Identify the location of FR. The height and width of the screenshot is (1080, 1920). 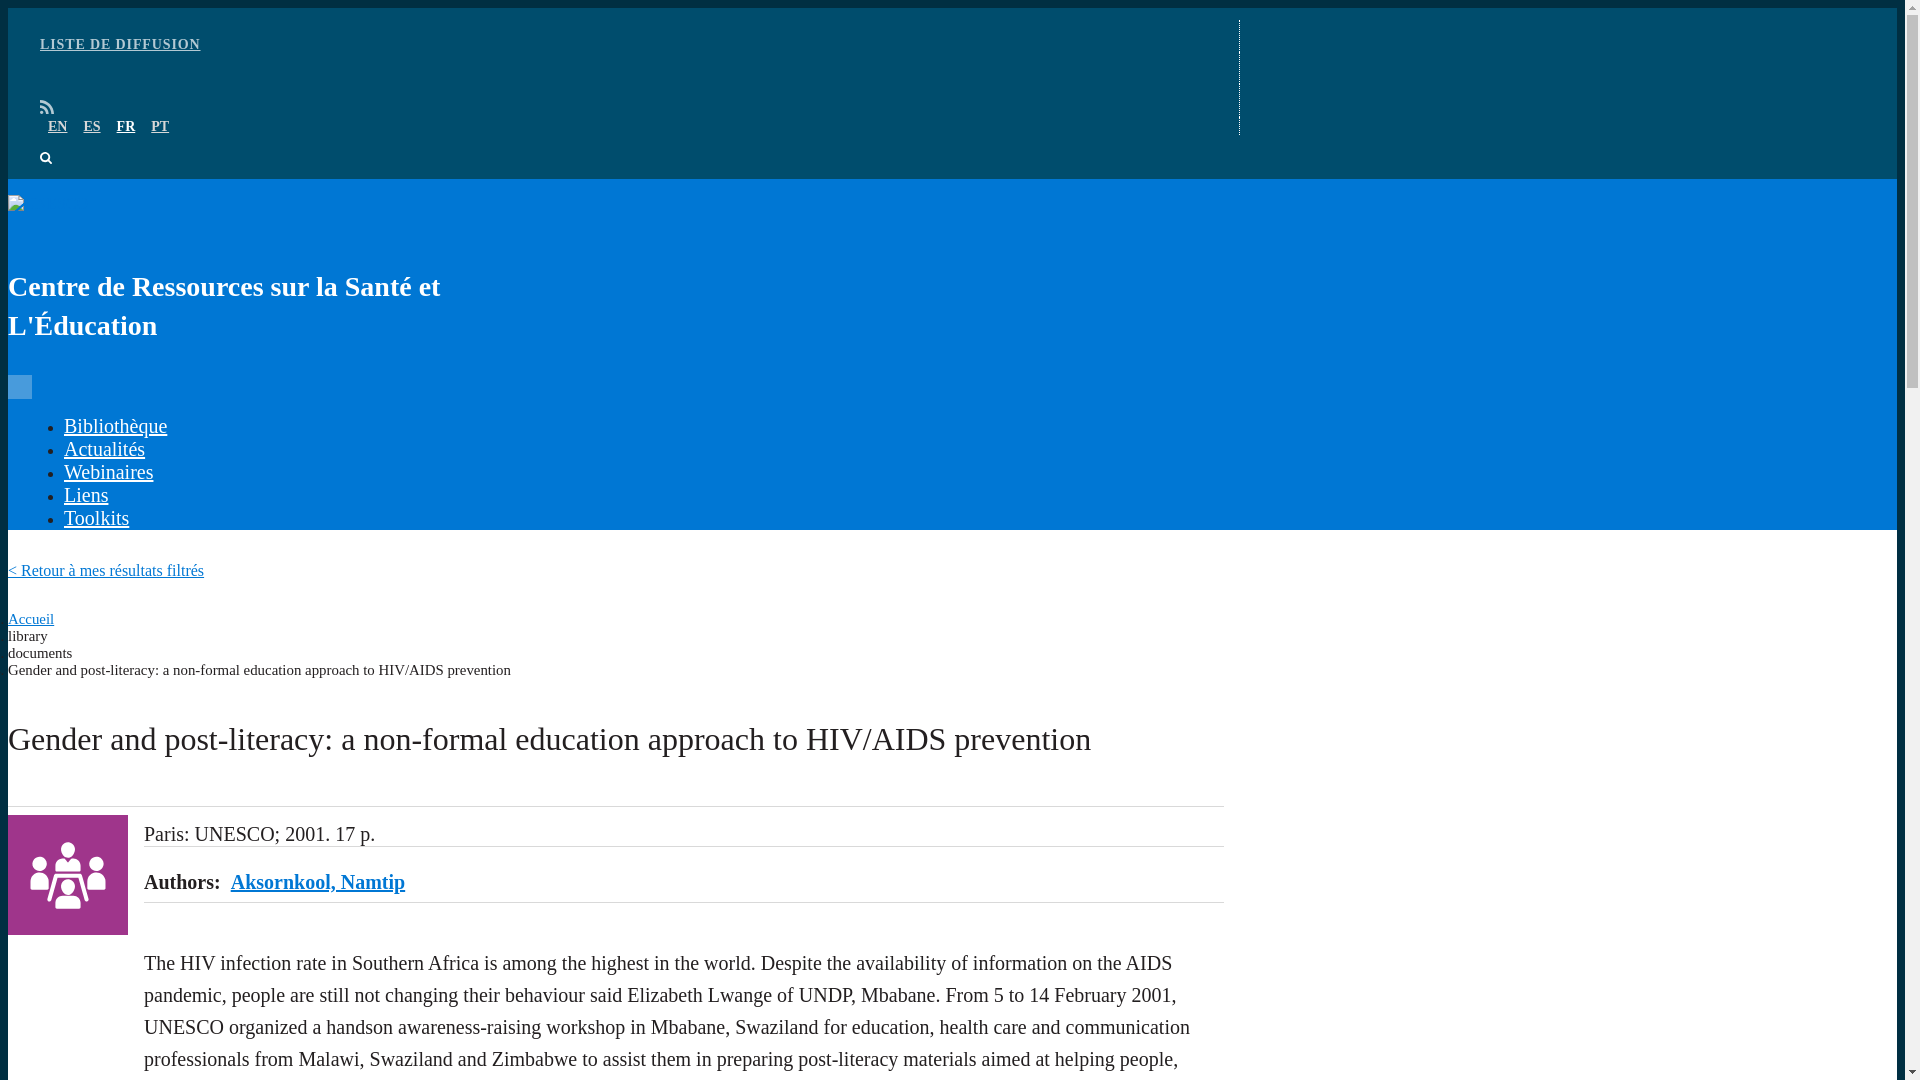
(126, 126).